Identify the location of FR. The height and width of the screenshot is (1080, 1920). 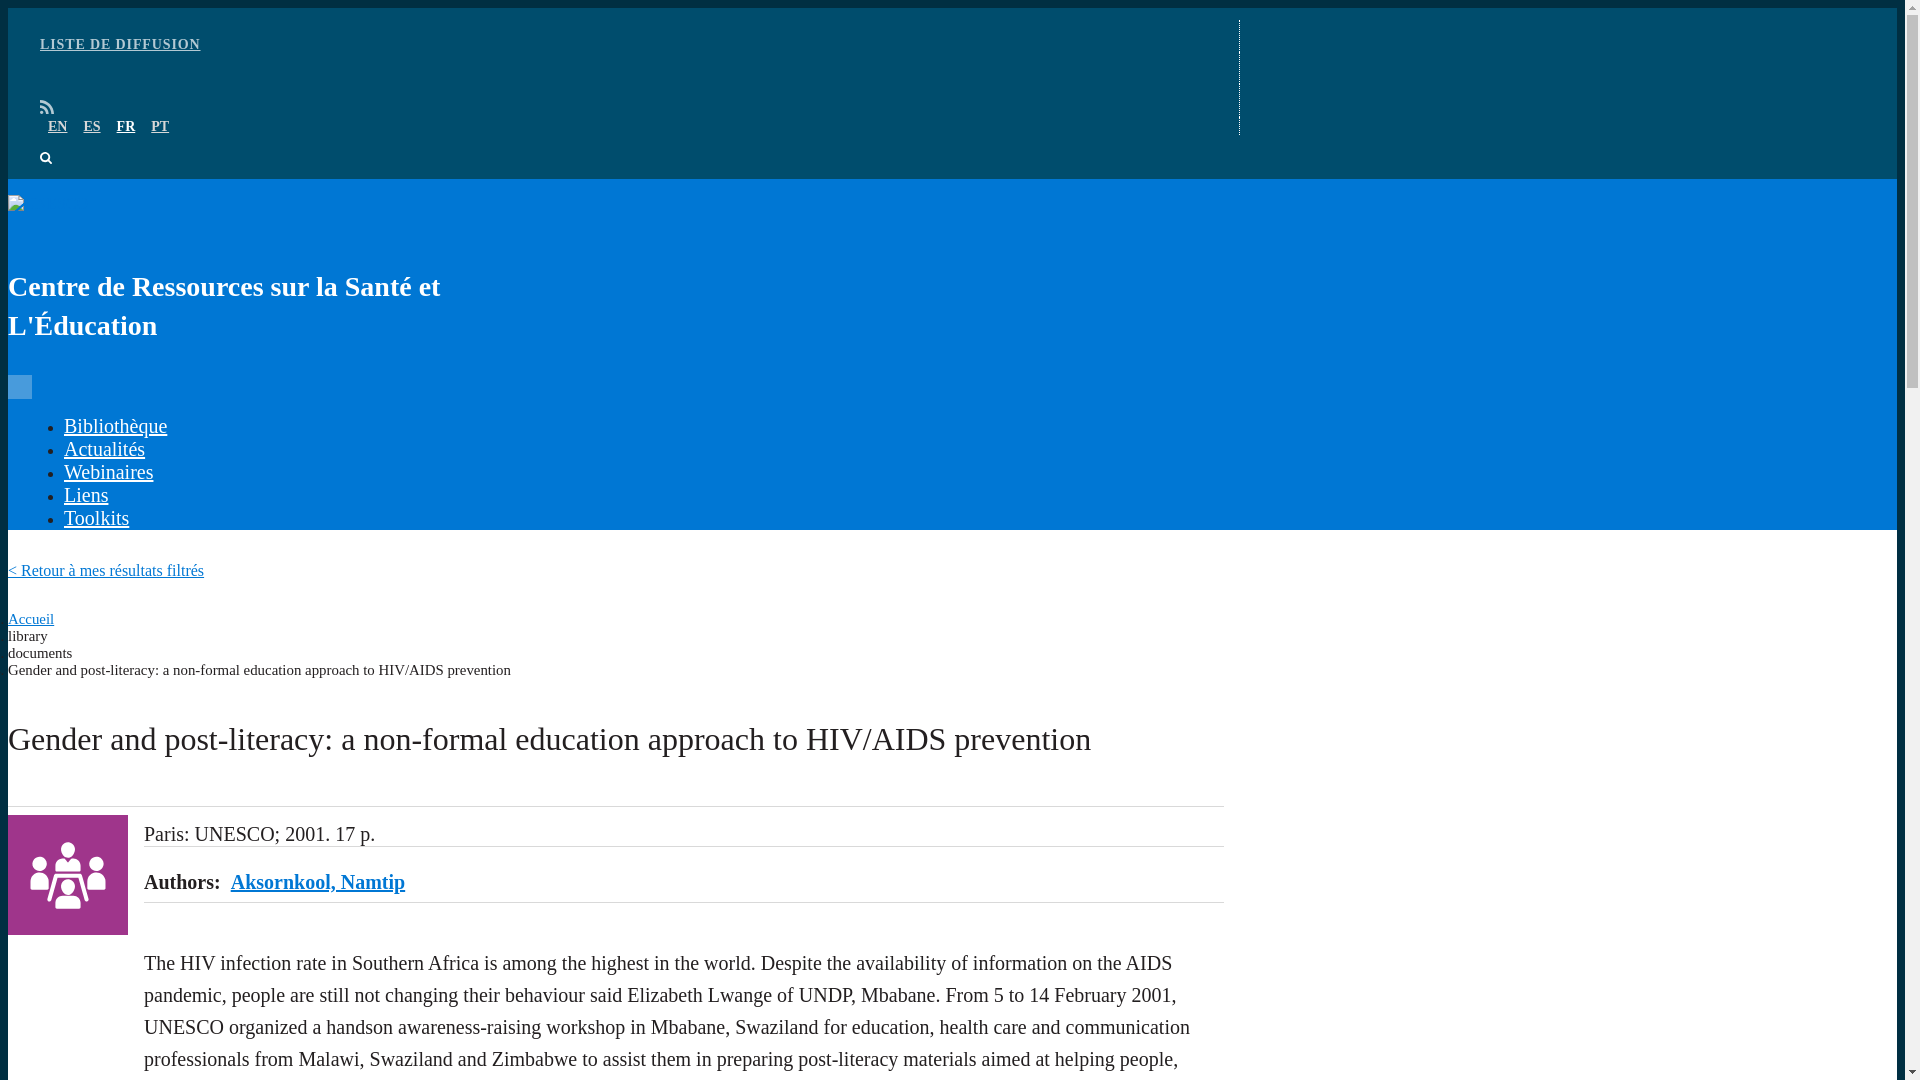
(126, 126).